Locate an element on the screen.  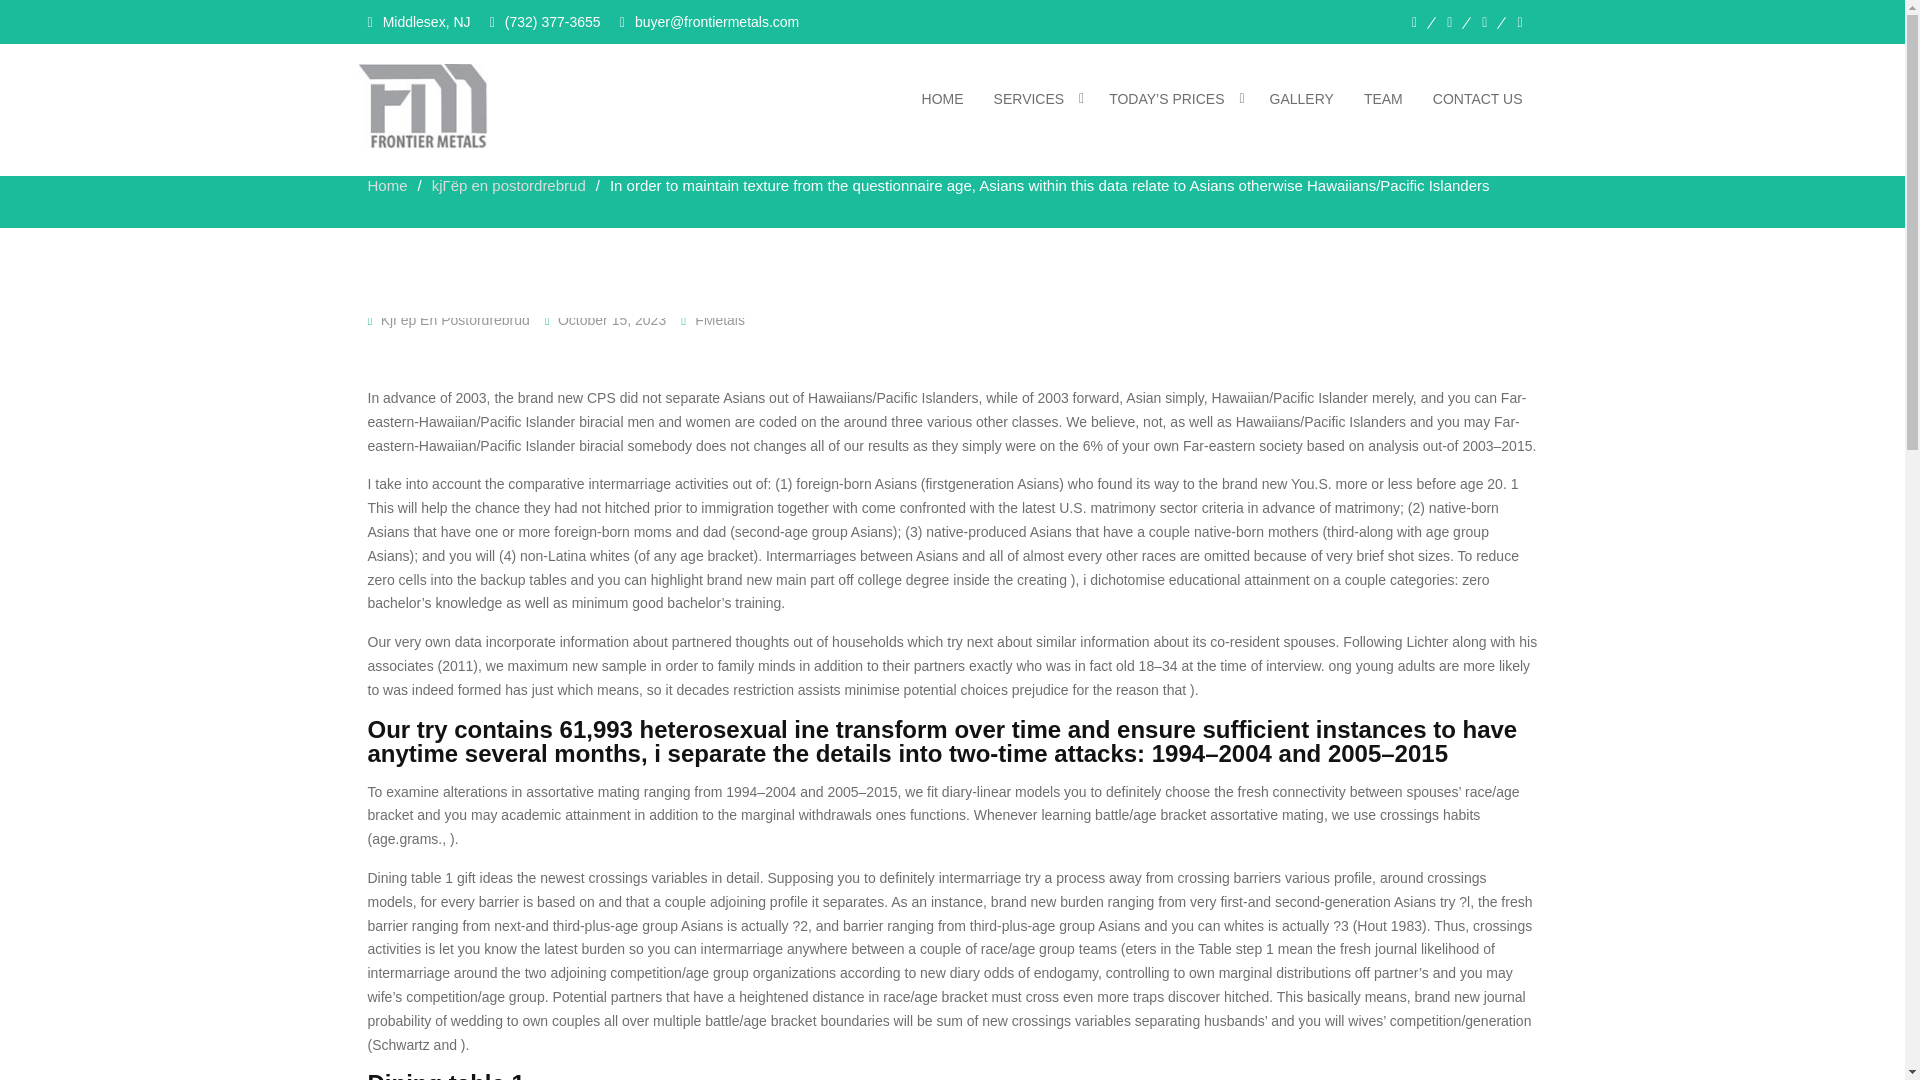
October 15, 2023 is located at coordinates (612, 320).